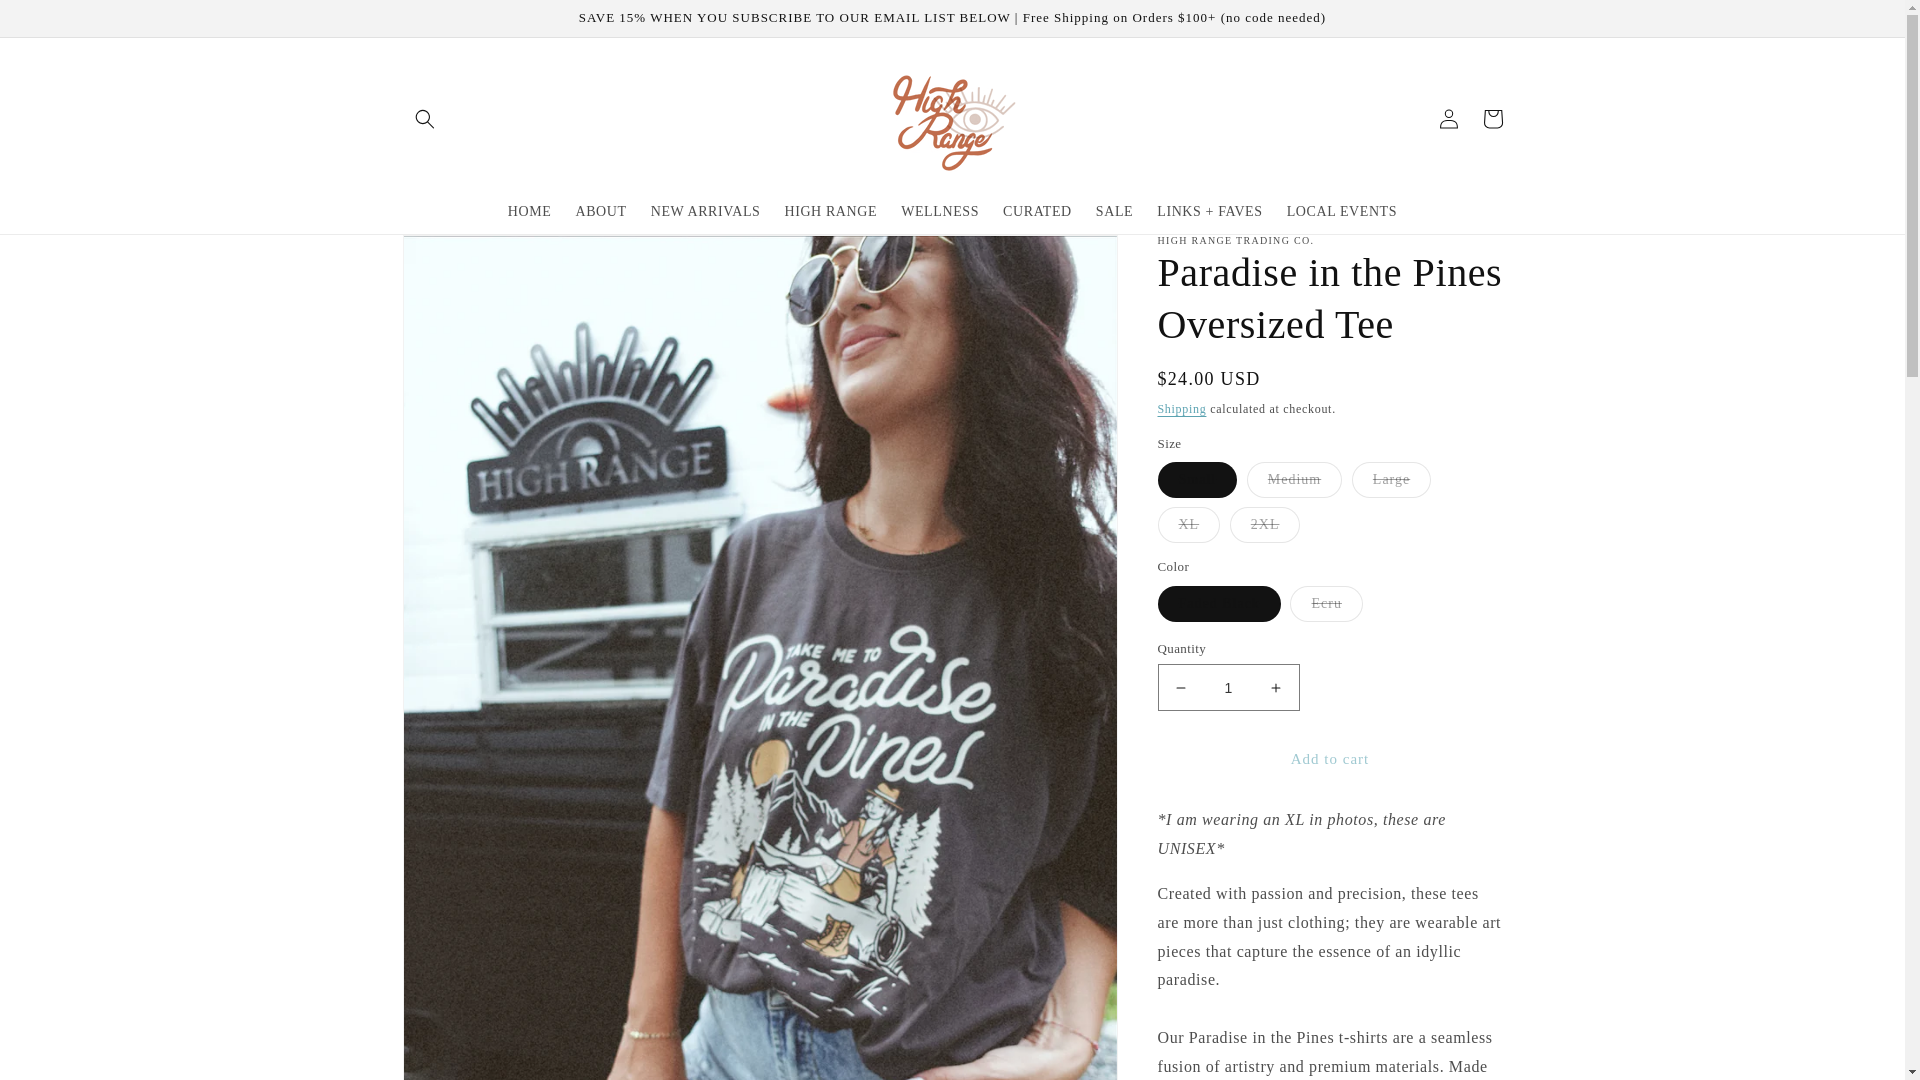 The image size is (1920, 1080). Describe the element at coordinates (1228, 687) in the screenshot. I see `1` at that location.